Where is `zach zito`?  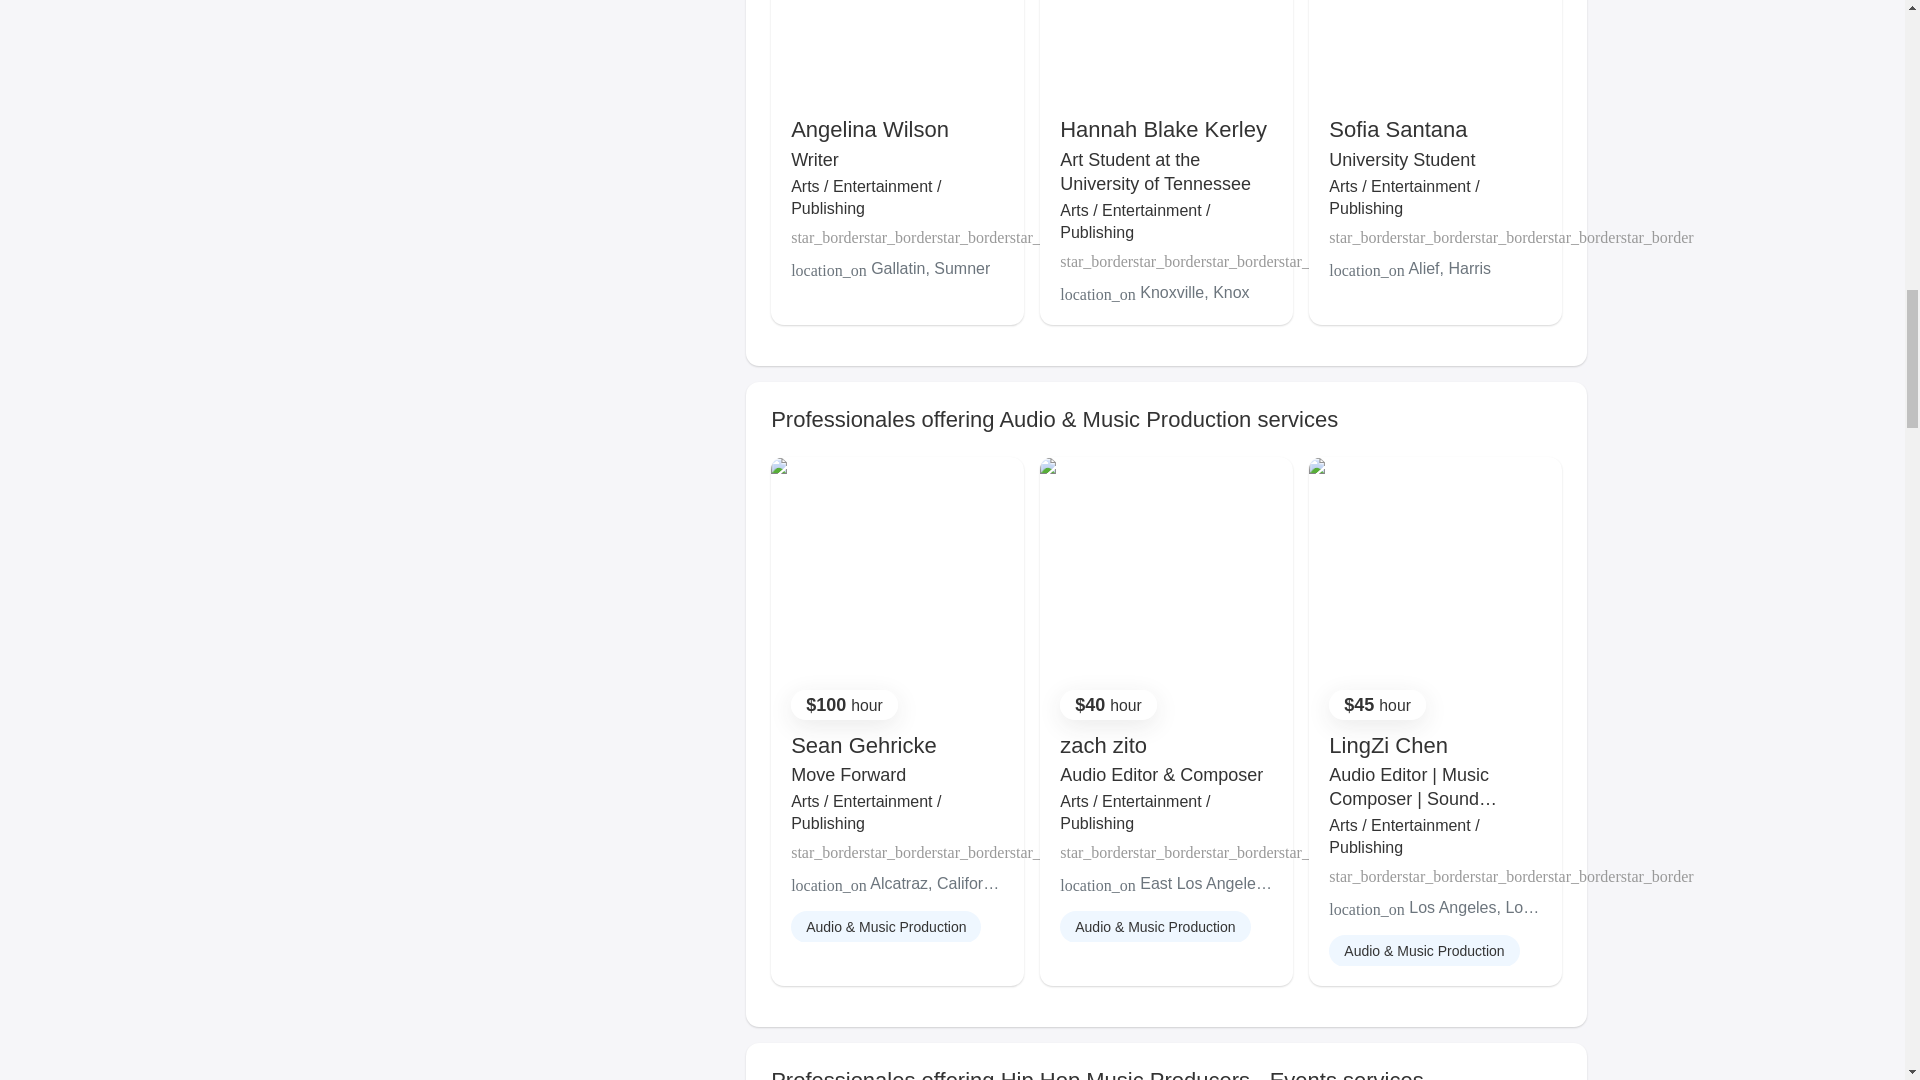
zach zito is located at coordinates (1102, 746).